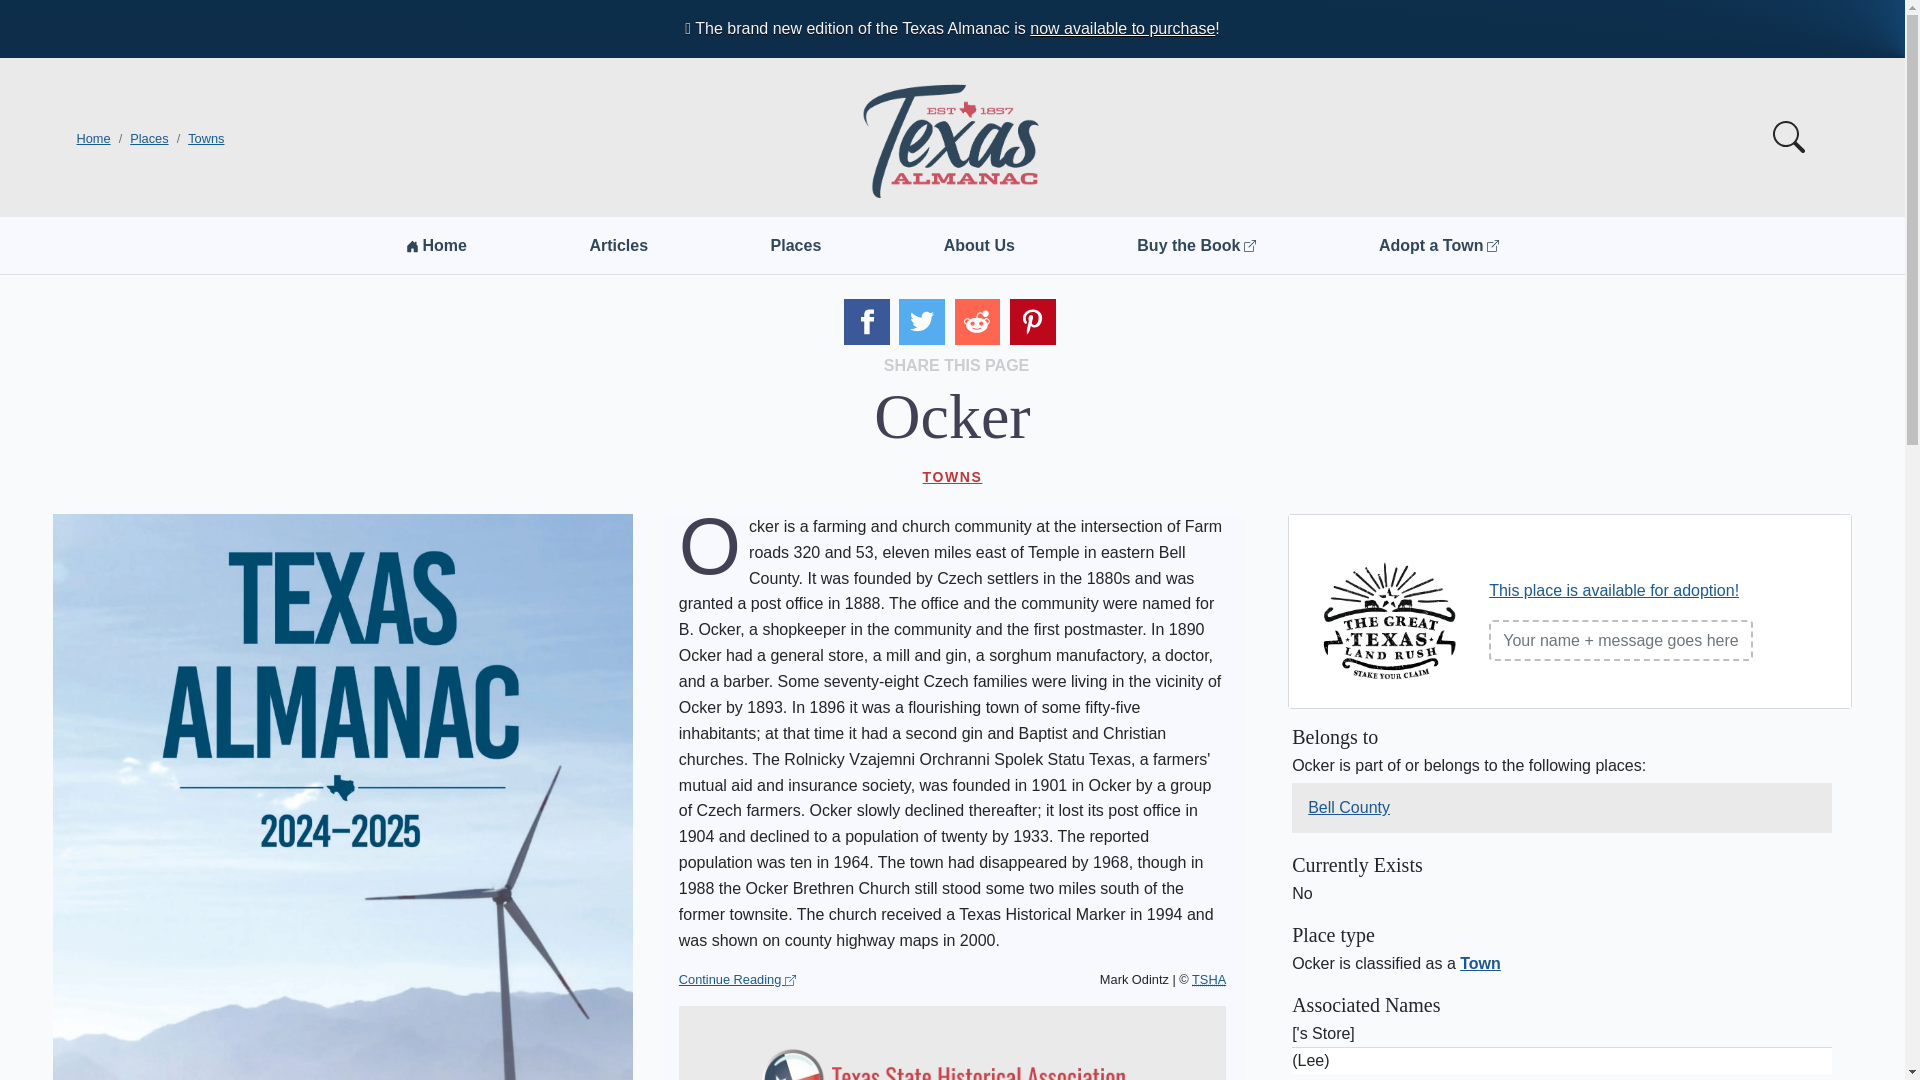 The width and height of the screenshot is (1920, 1080). Describe the element at coordinates (206, 139) in the screenshot. I see `Towns` at that location.